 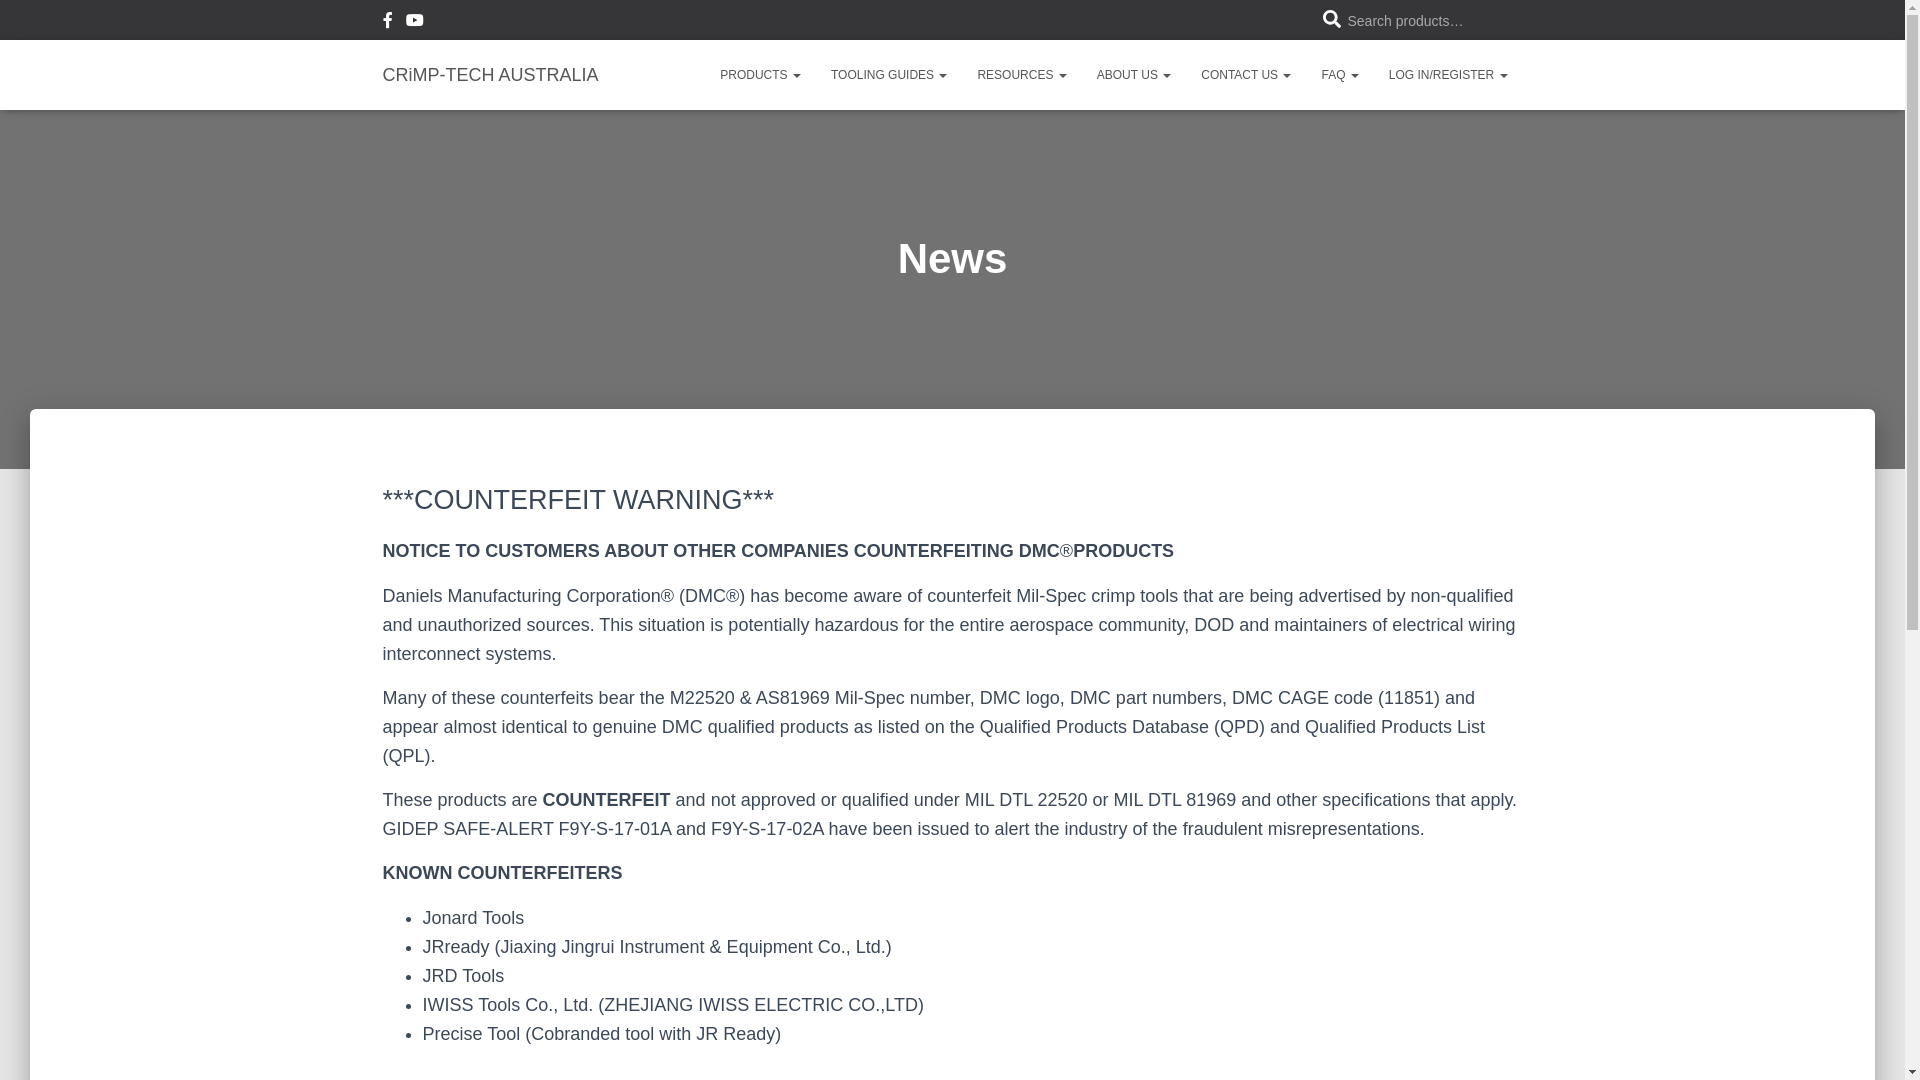 I want to click on CRiMP-TECH AUSTRALIA, so click(x=491, y=75).